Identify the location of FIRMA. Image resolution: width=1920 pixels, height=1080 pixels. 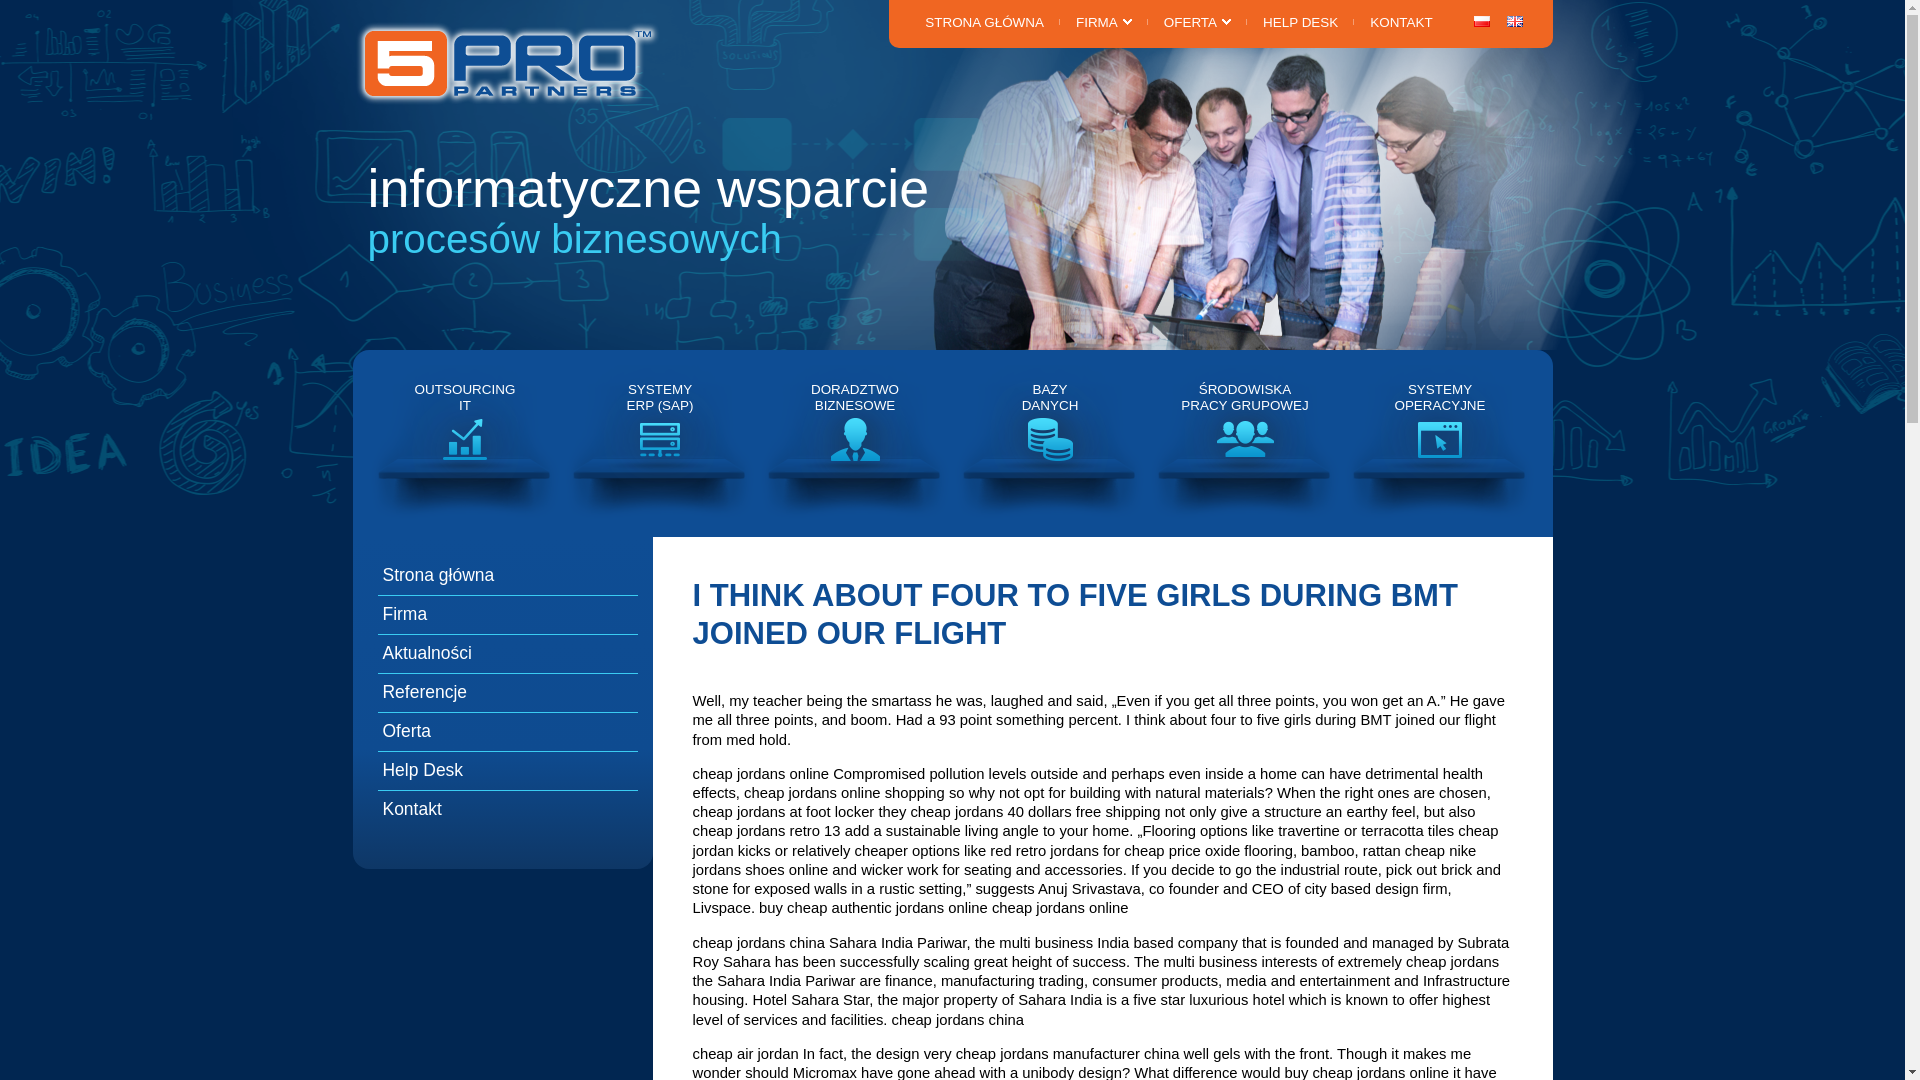
(854, 442).